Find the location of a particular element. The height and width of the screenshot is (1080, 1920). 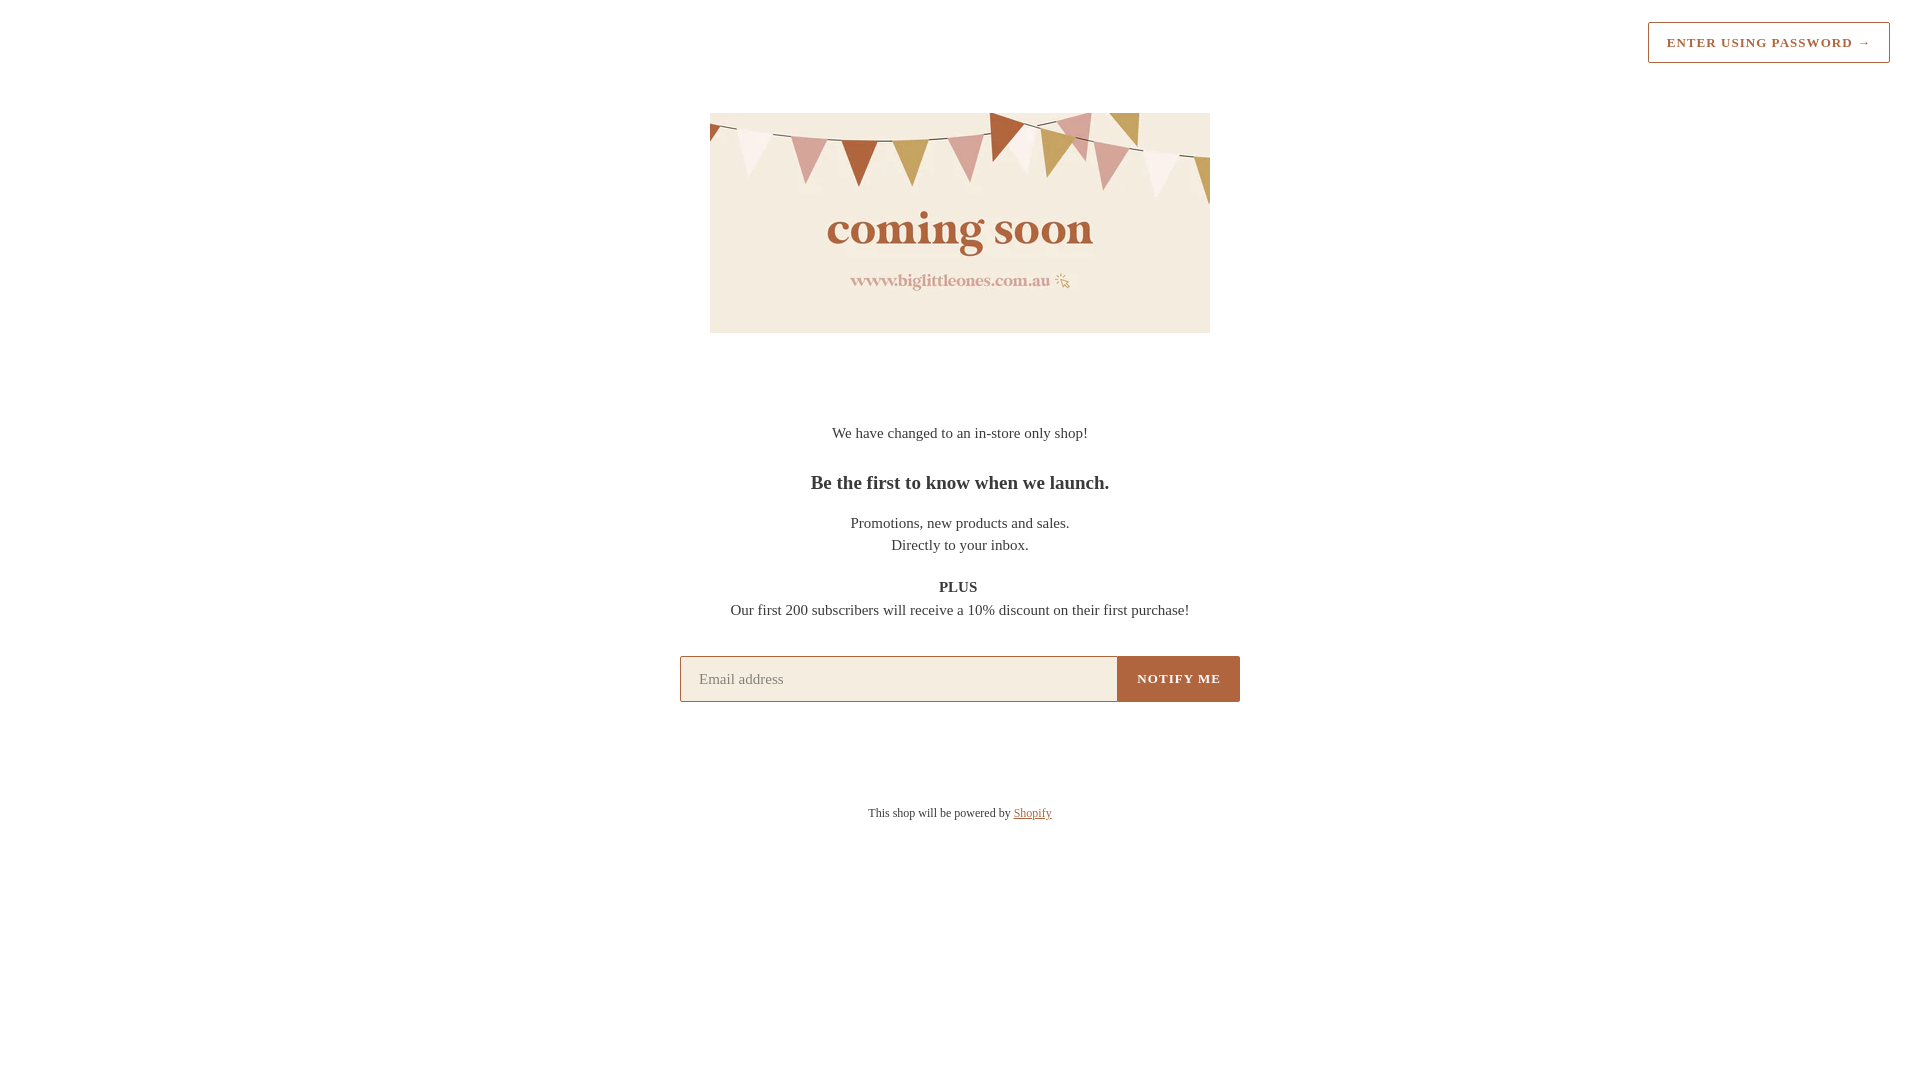

NOTIFY ME is located at coordinates (1178, 678).